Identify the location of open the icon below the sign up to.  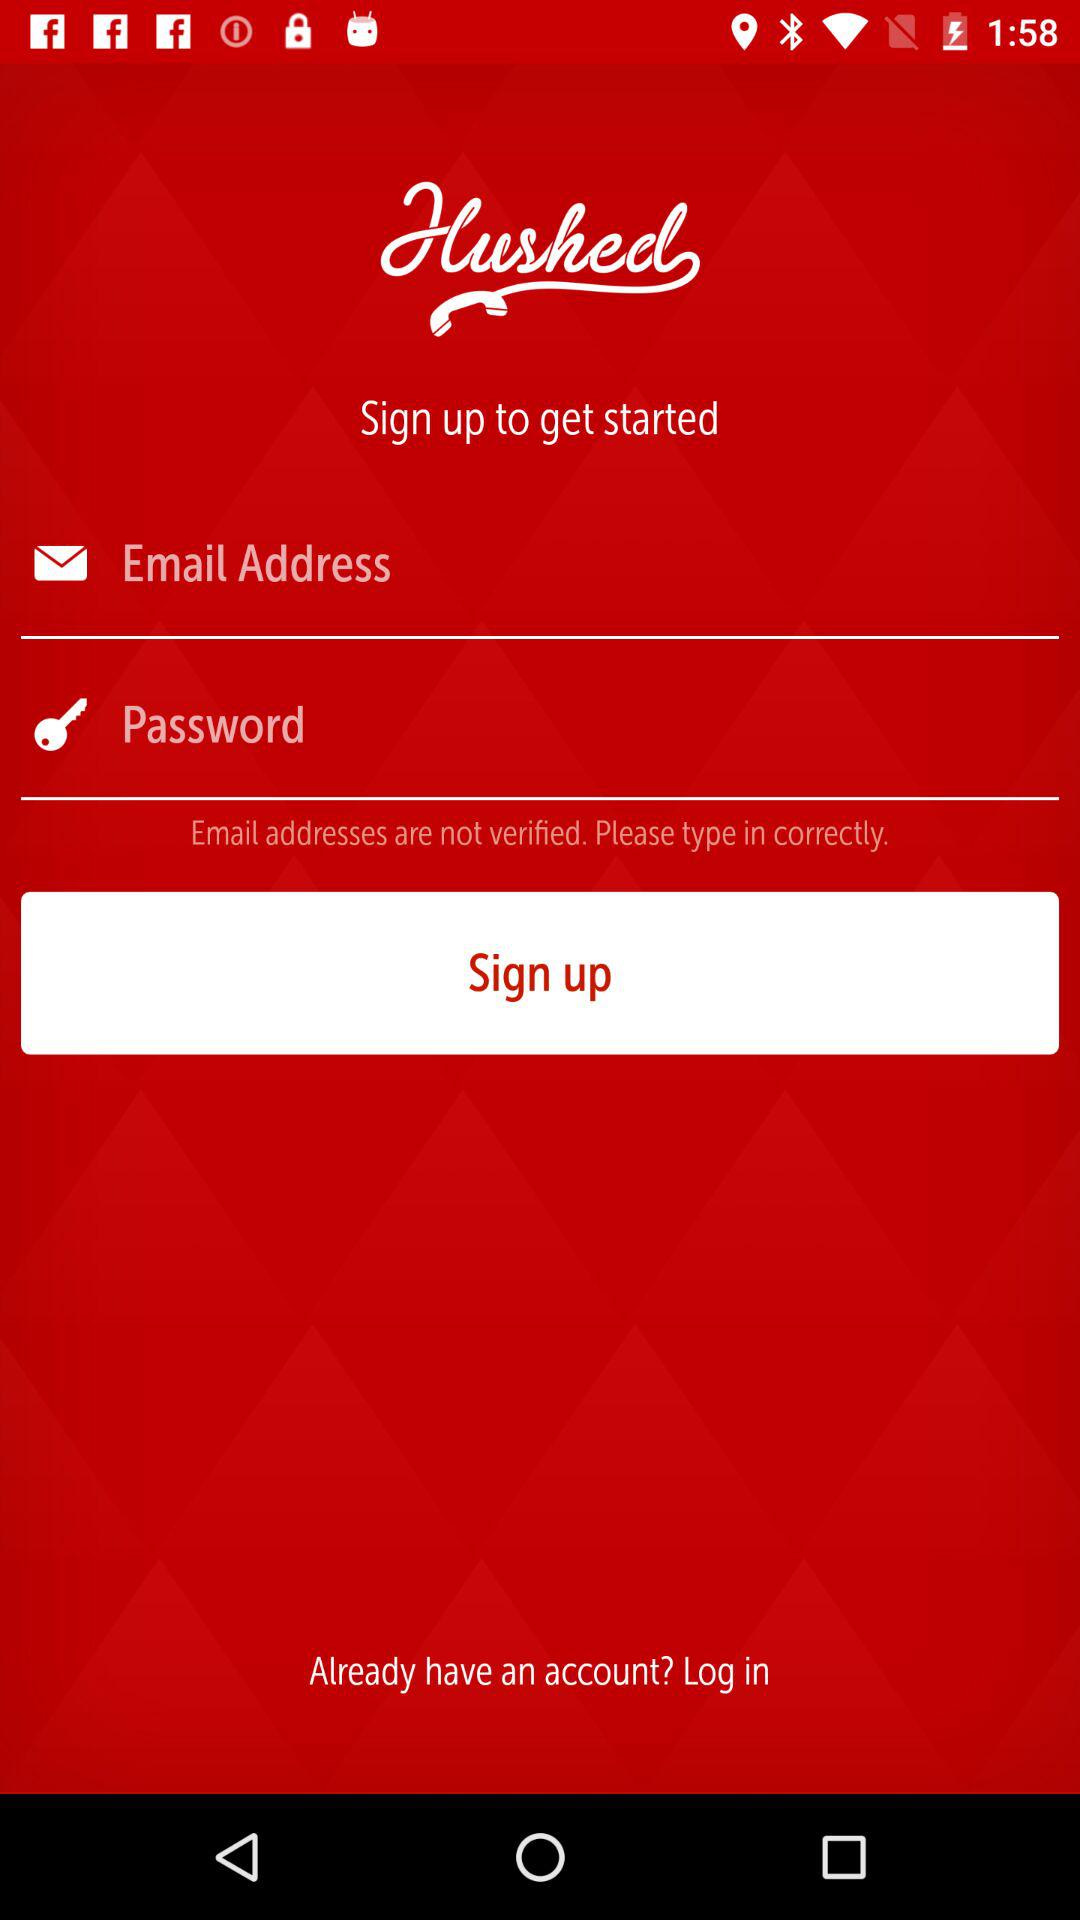
(588, 564).